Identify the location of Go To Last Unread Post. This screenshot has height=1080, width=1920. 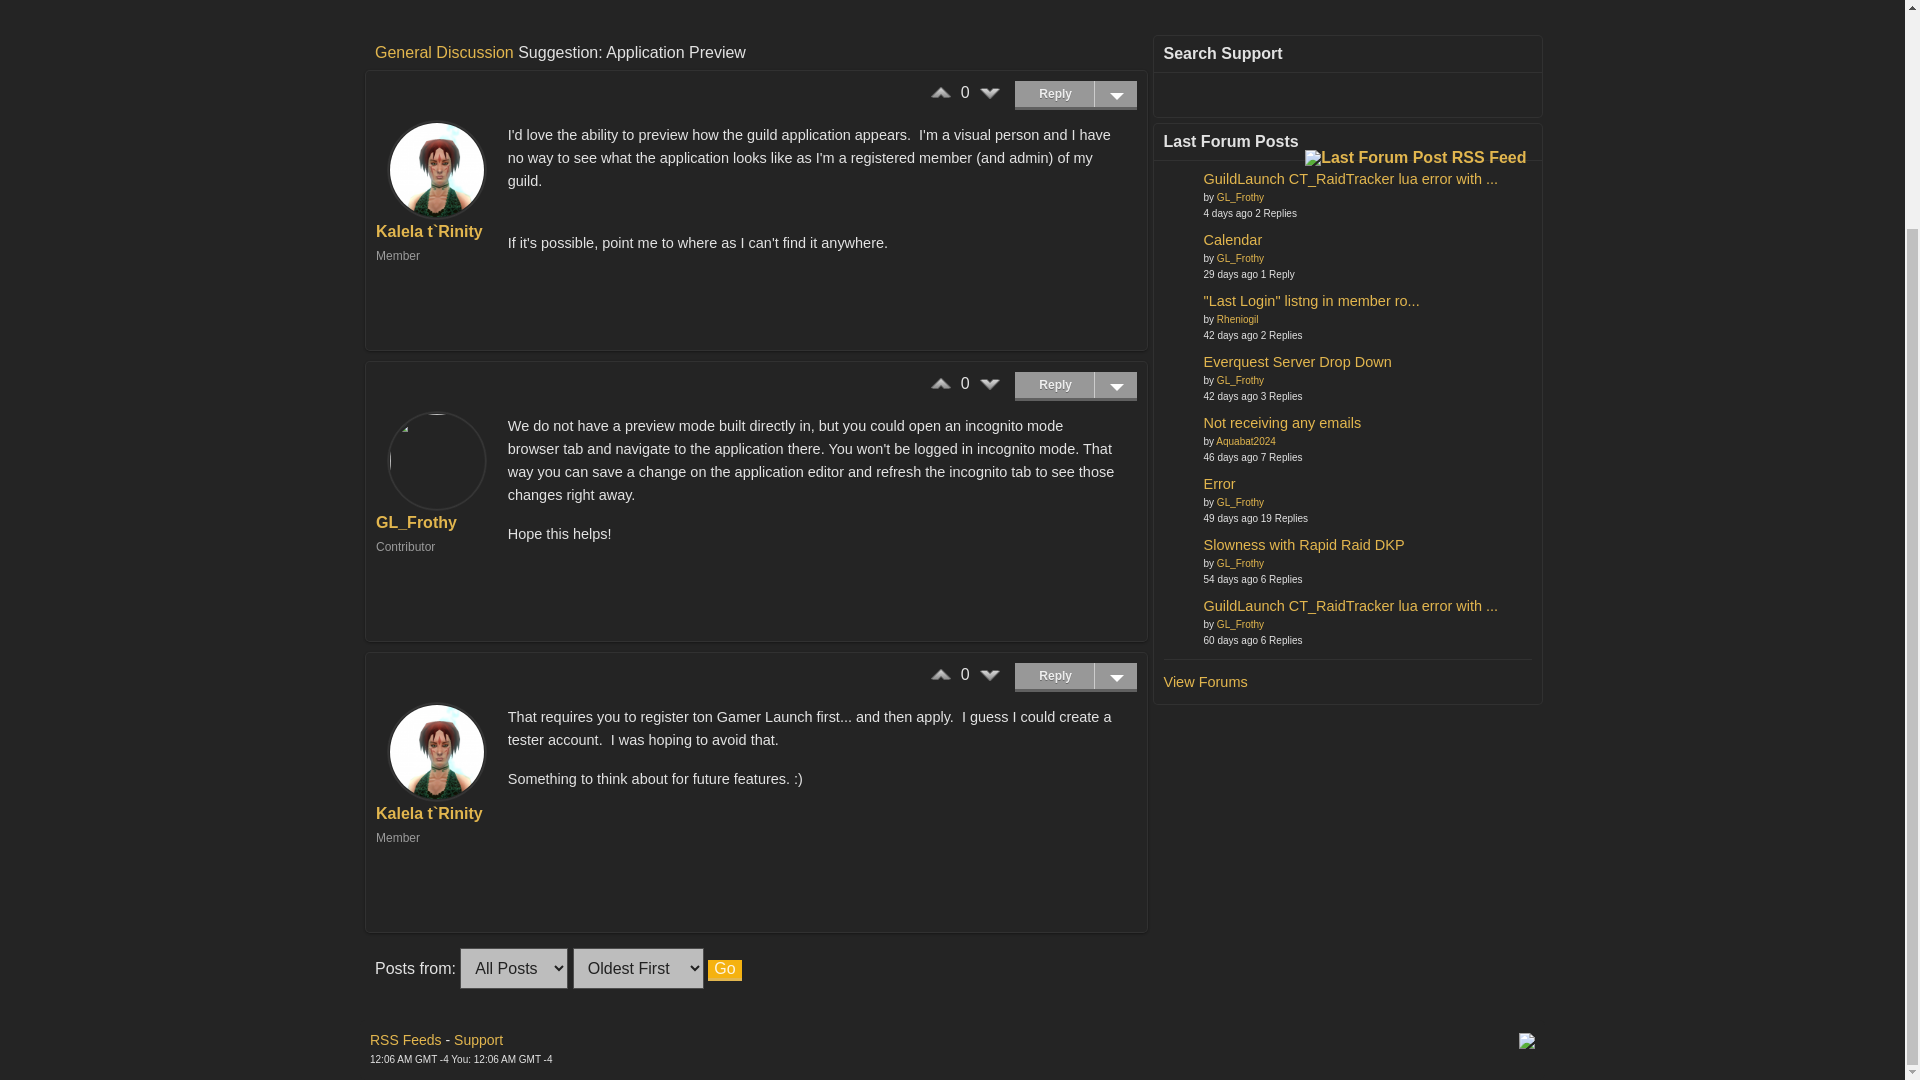
(1312, 299).